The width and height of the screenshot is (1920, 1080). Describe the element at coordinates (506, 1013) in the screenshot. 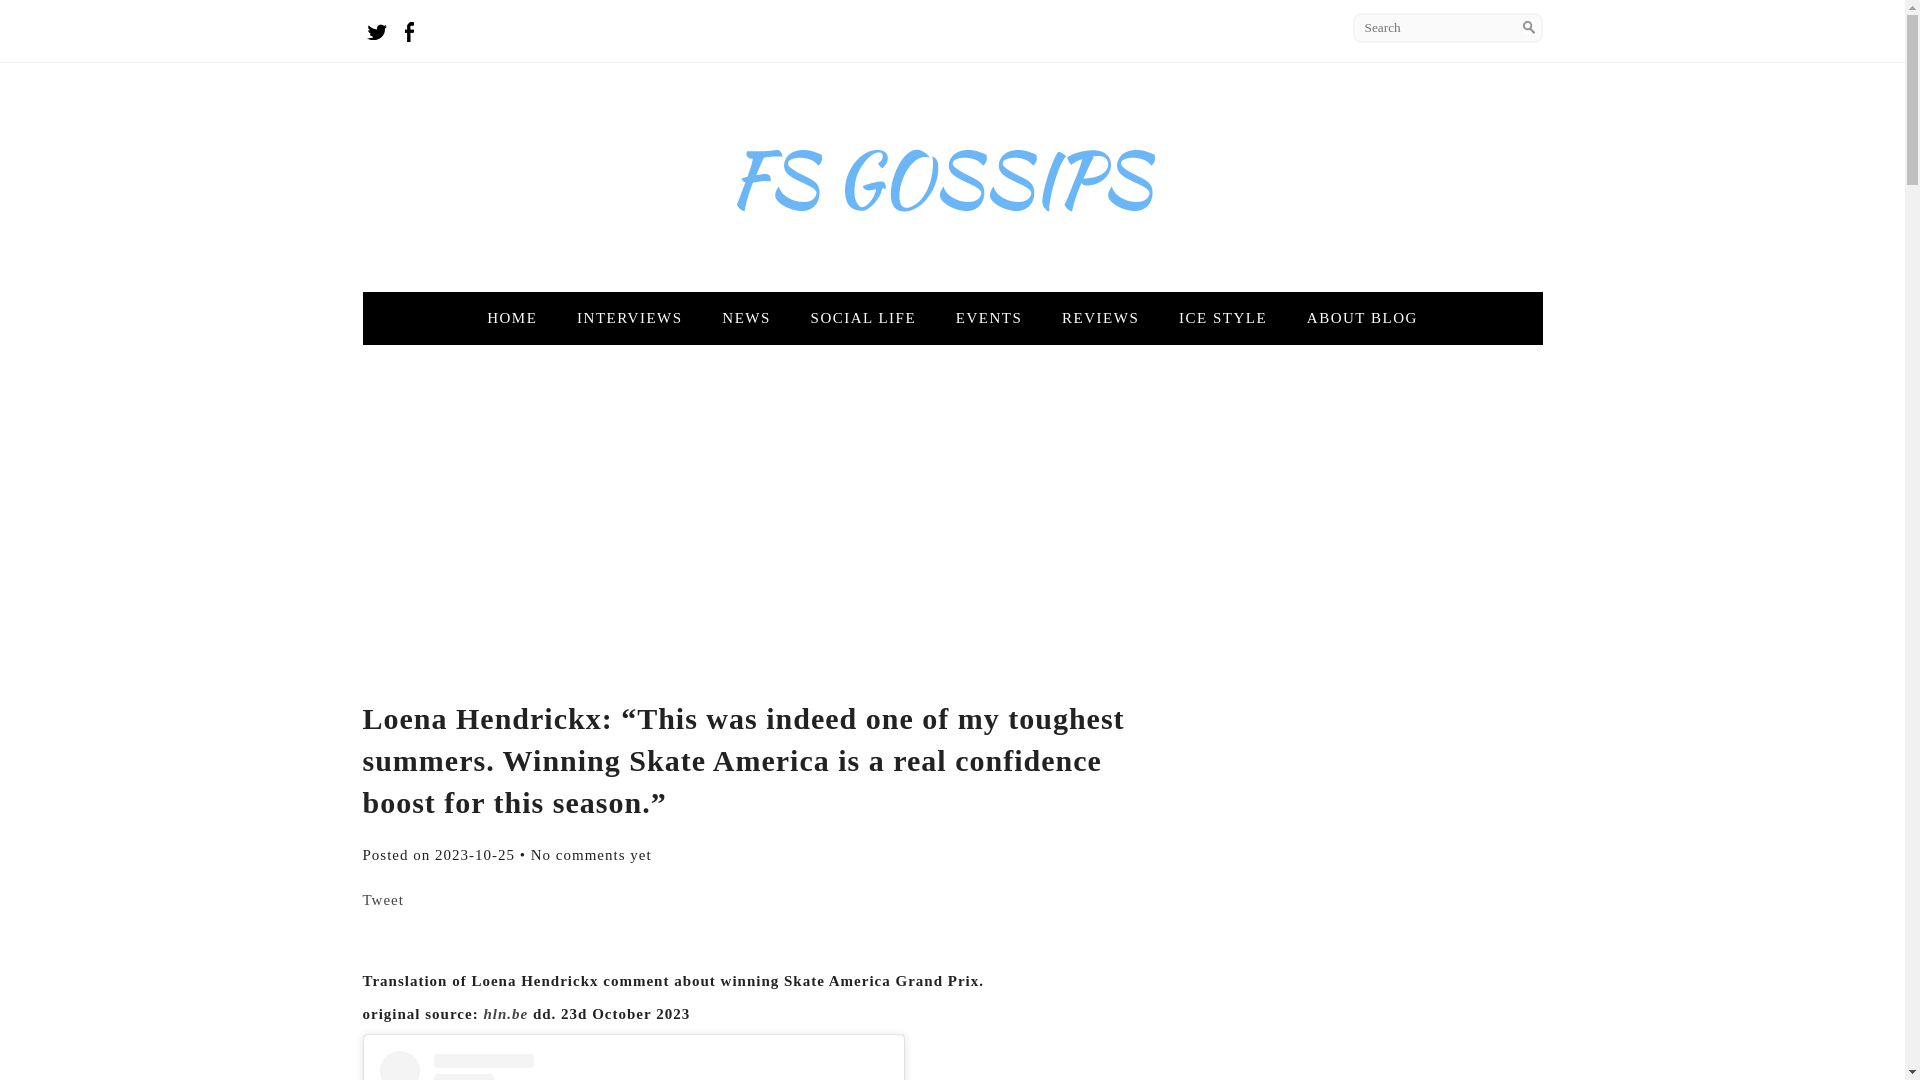

I see `hln.be` at that location.